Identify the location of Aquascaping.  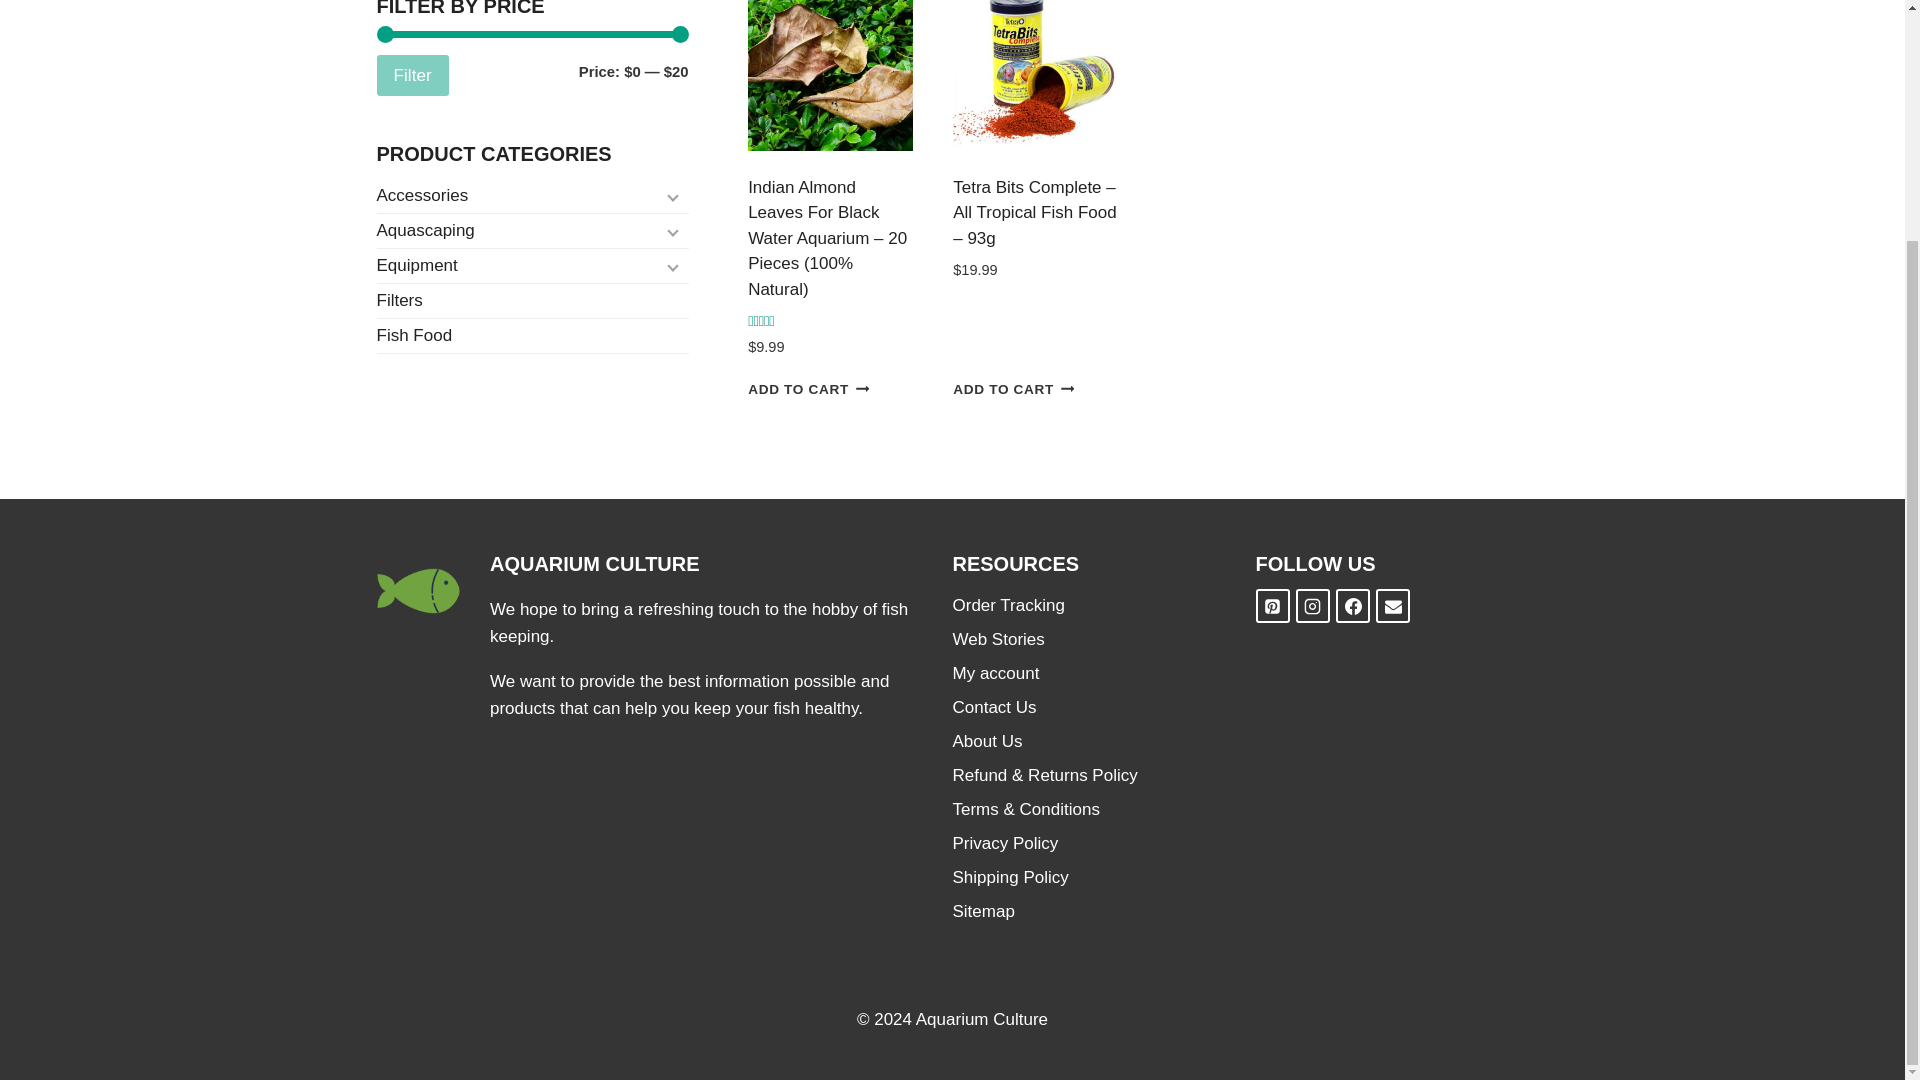
(532, 231).